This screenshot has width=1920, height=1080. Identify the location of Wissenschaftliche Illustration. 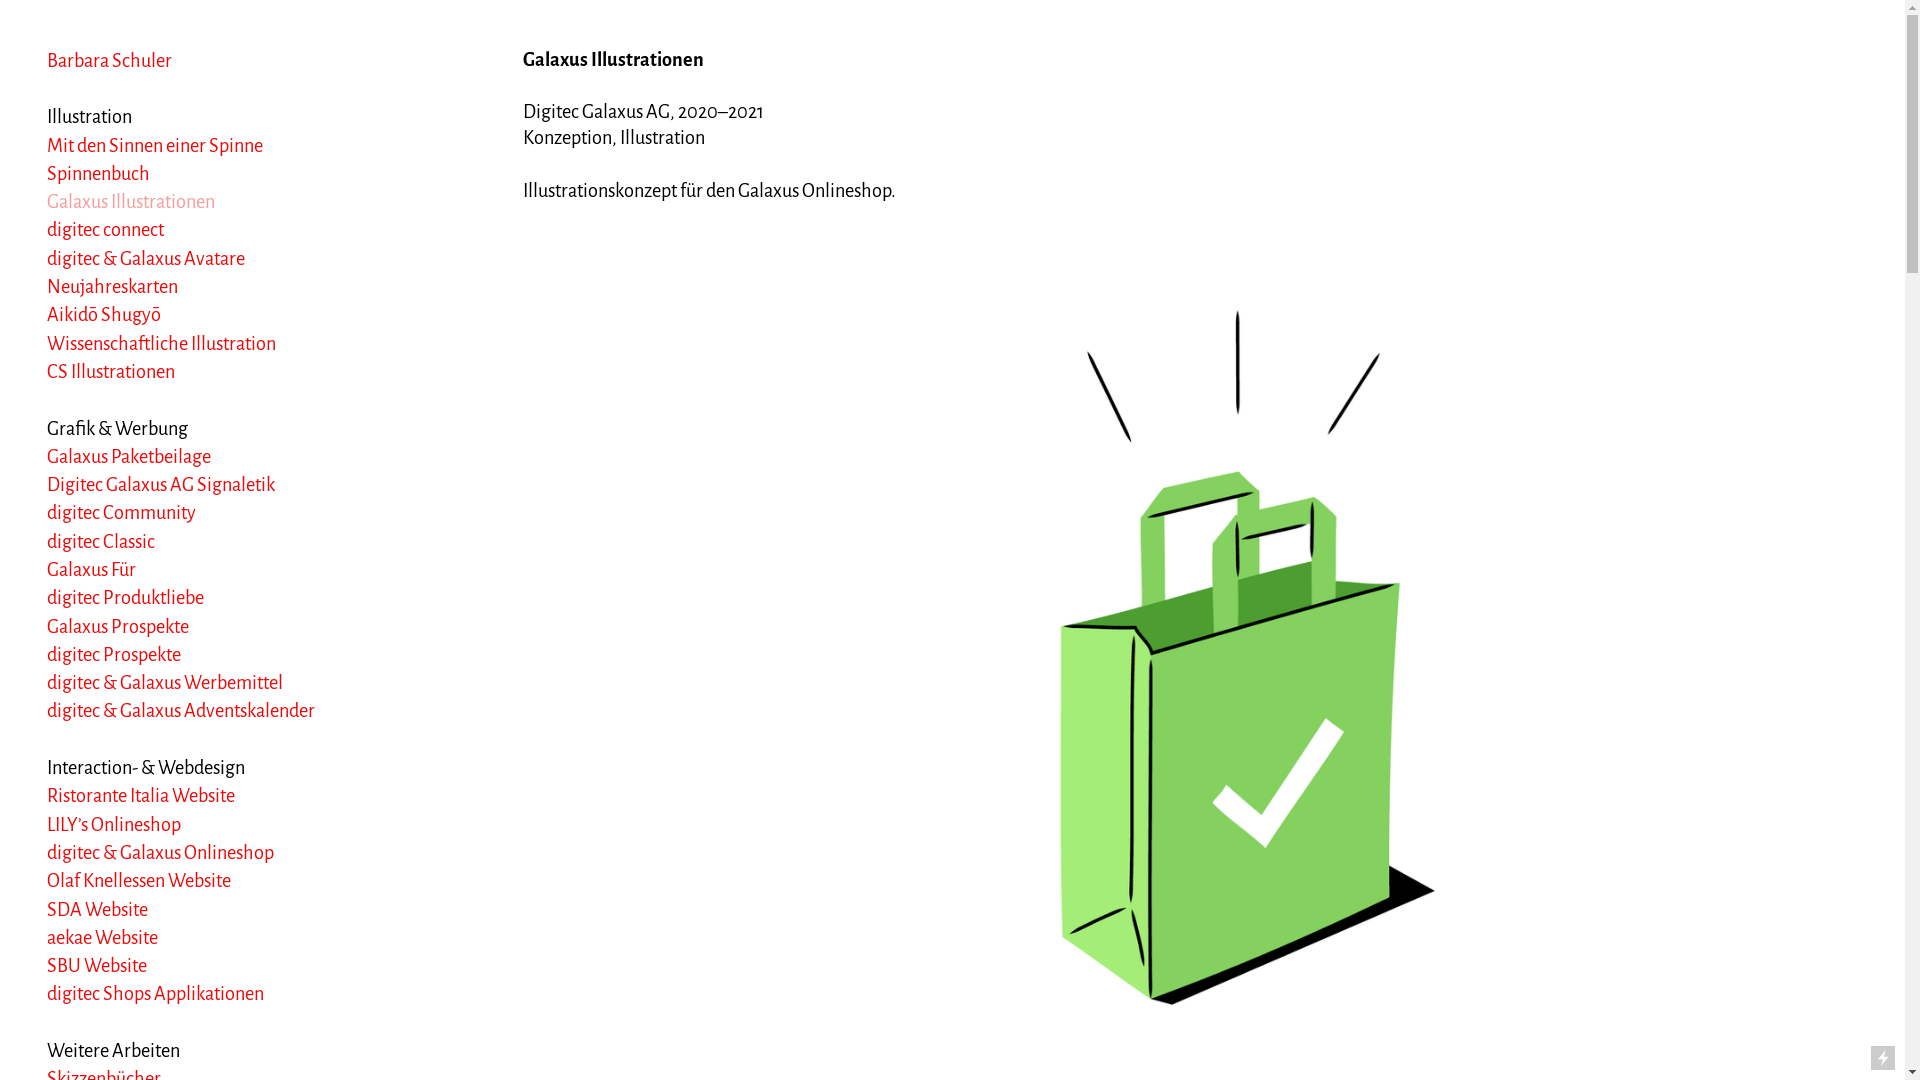
(162, 344).